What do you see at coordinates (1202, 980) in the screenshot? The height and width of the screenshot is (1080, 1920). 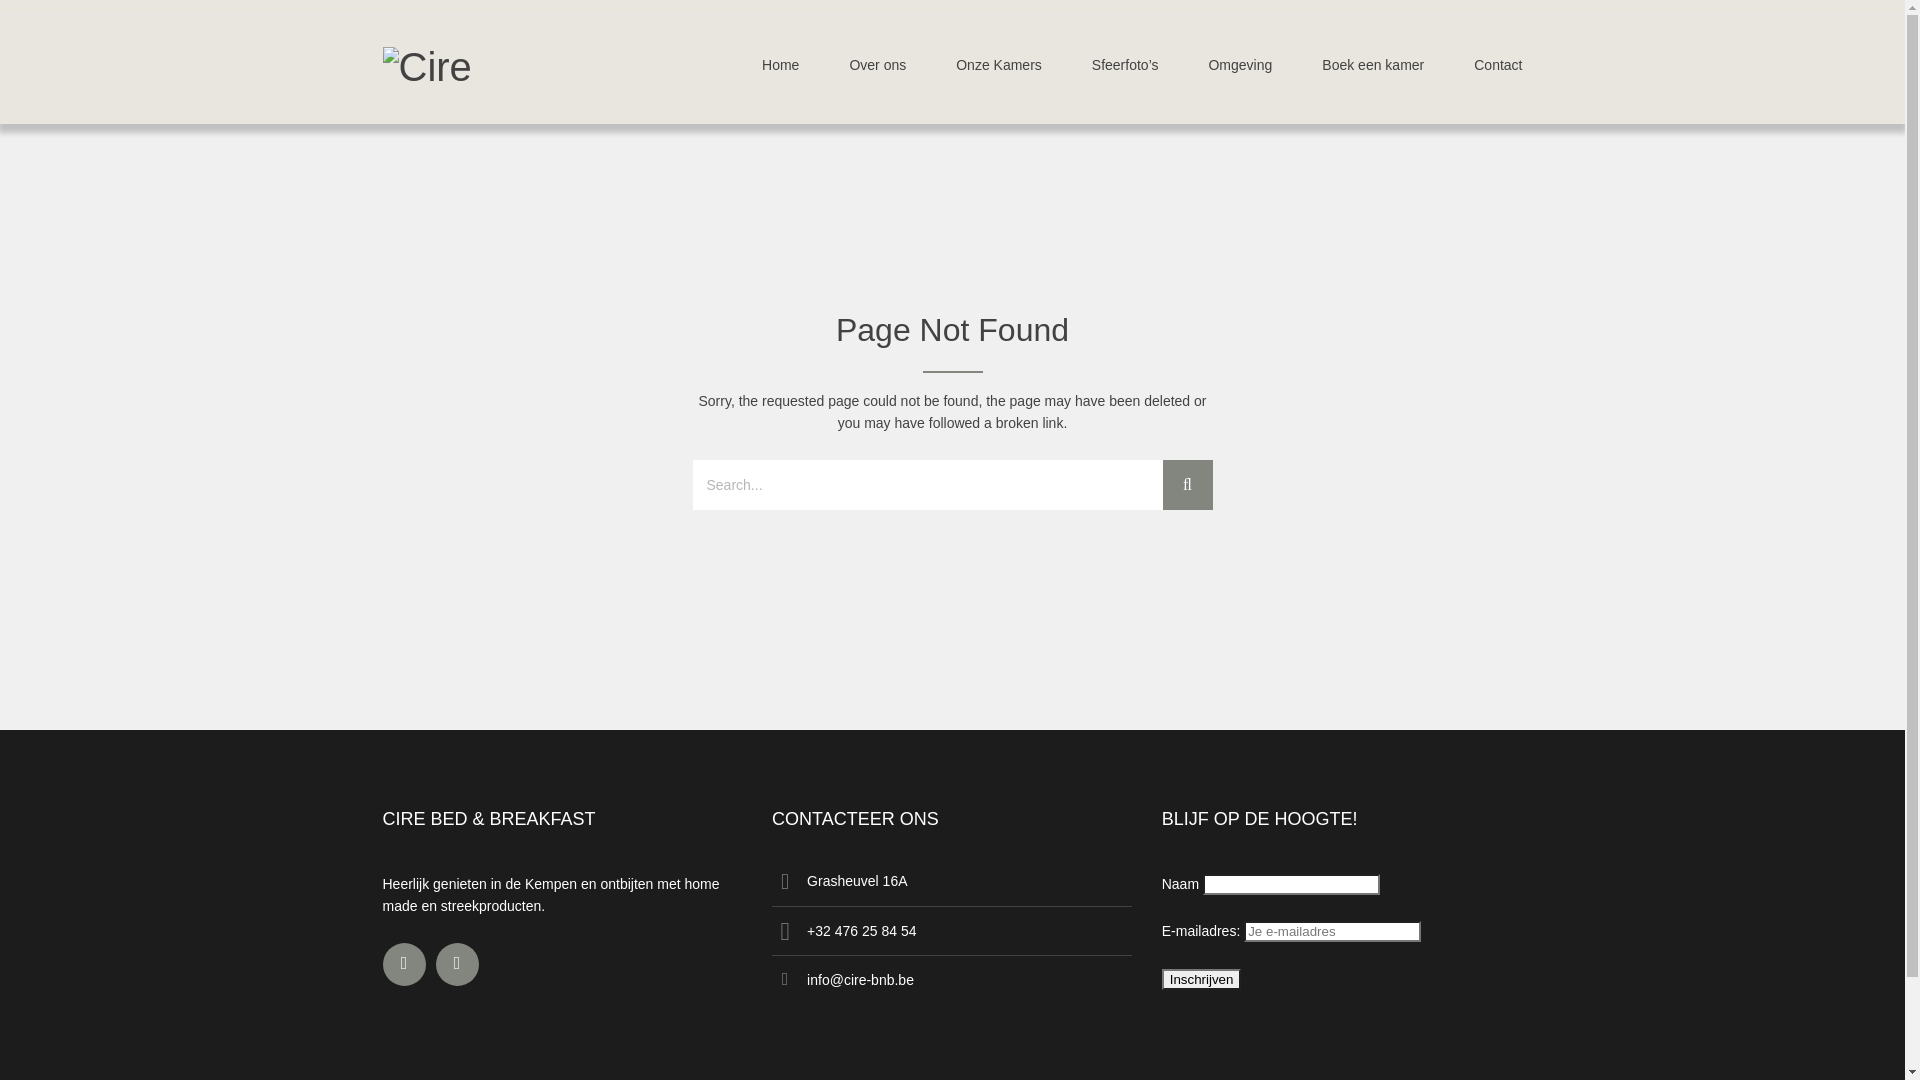 I see `Inschrijven` at bounding box center [1202, 980].